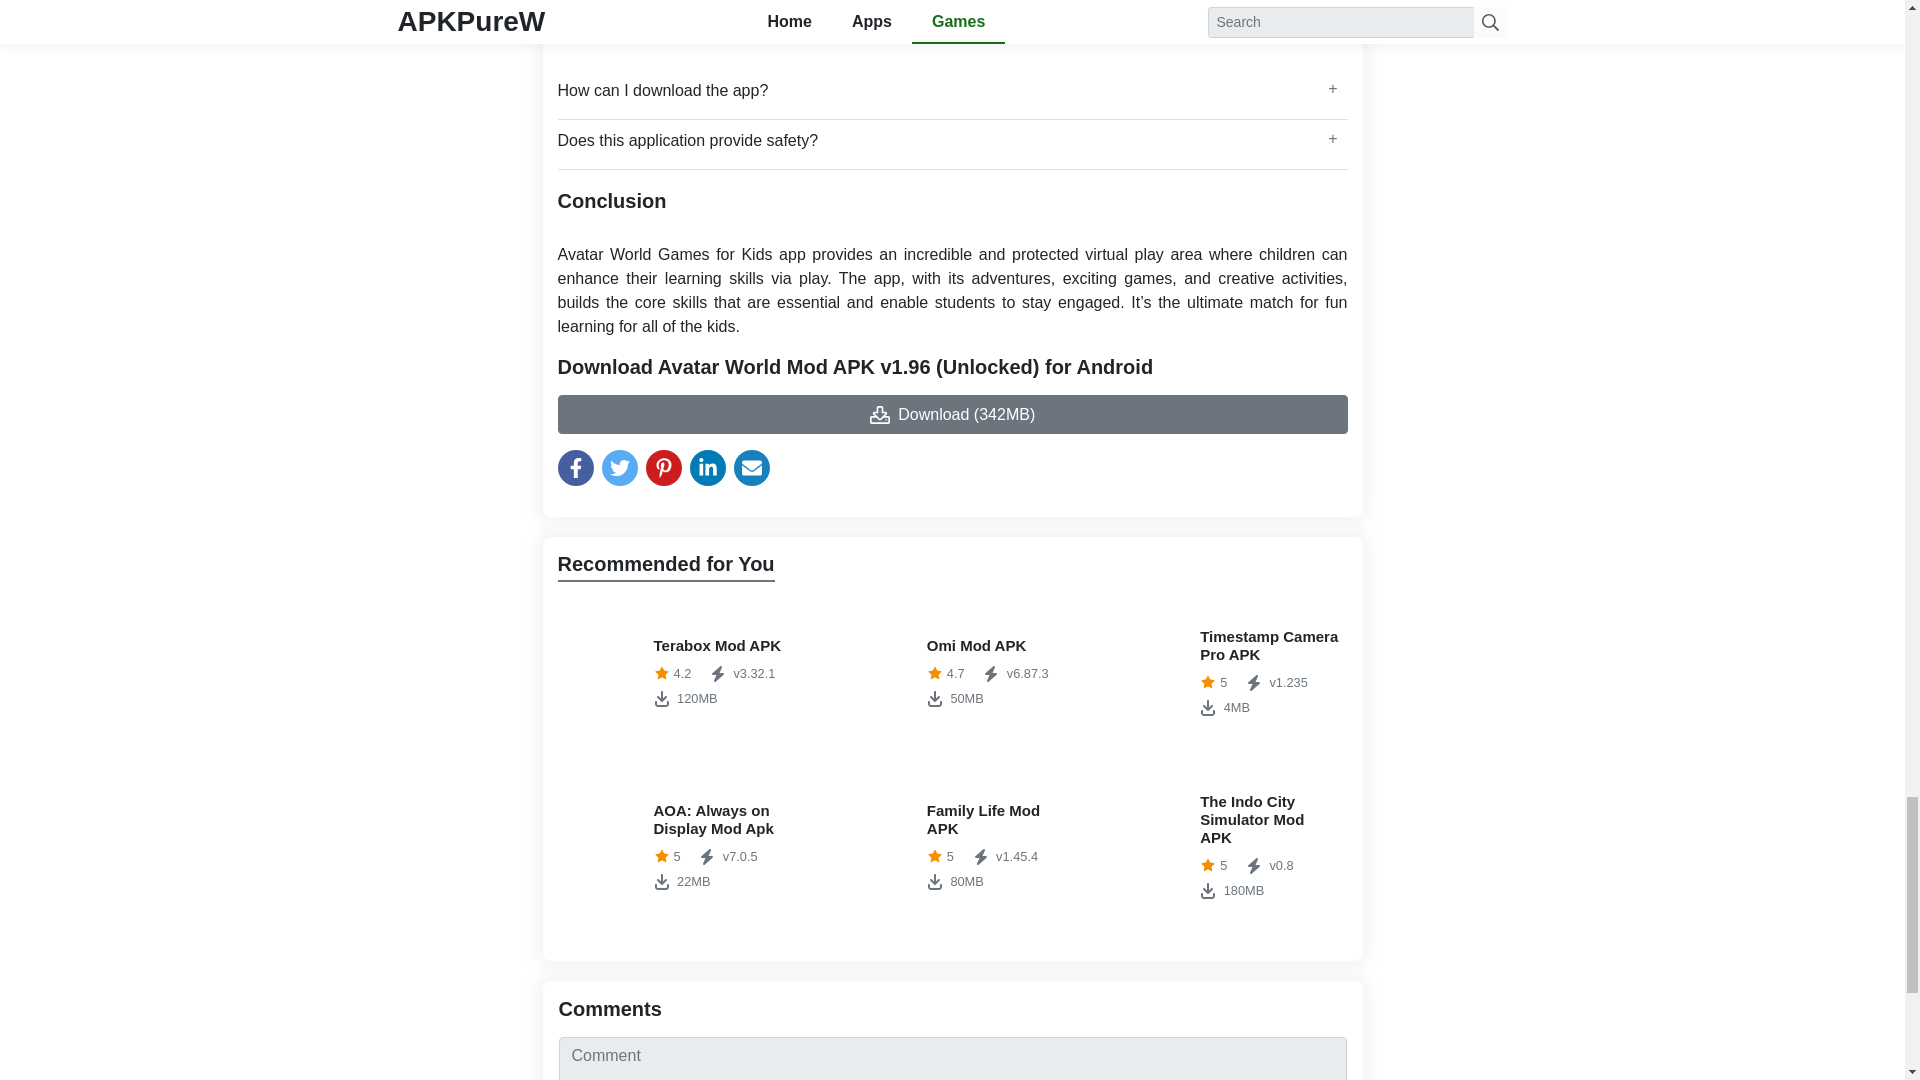 This screenshot has width=1920, height=1080. What do you see at coordinates (679, 673) in the screenshot?
I see ` Terabox Mod APK` at bounding box center [679, 673].